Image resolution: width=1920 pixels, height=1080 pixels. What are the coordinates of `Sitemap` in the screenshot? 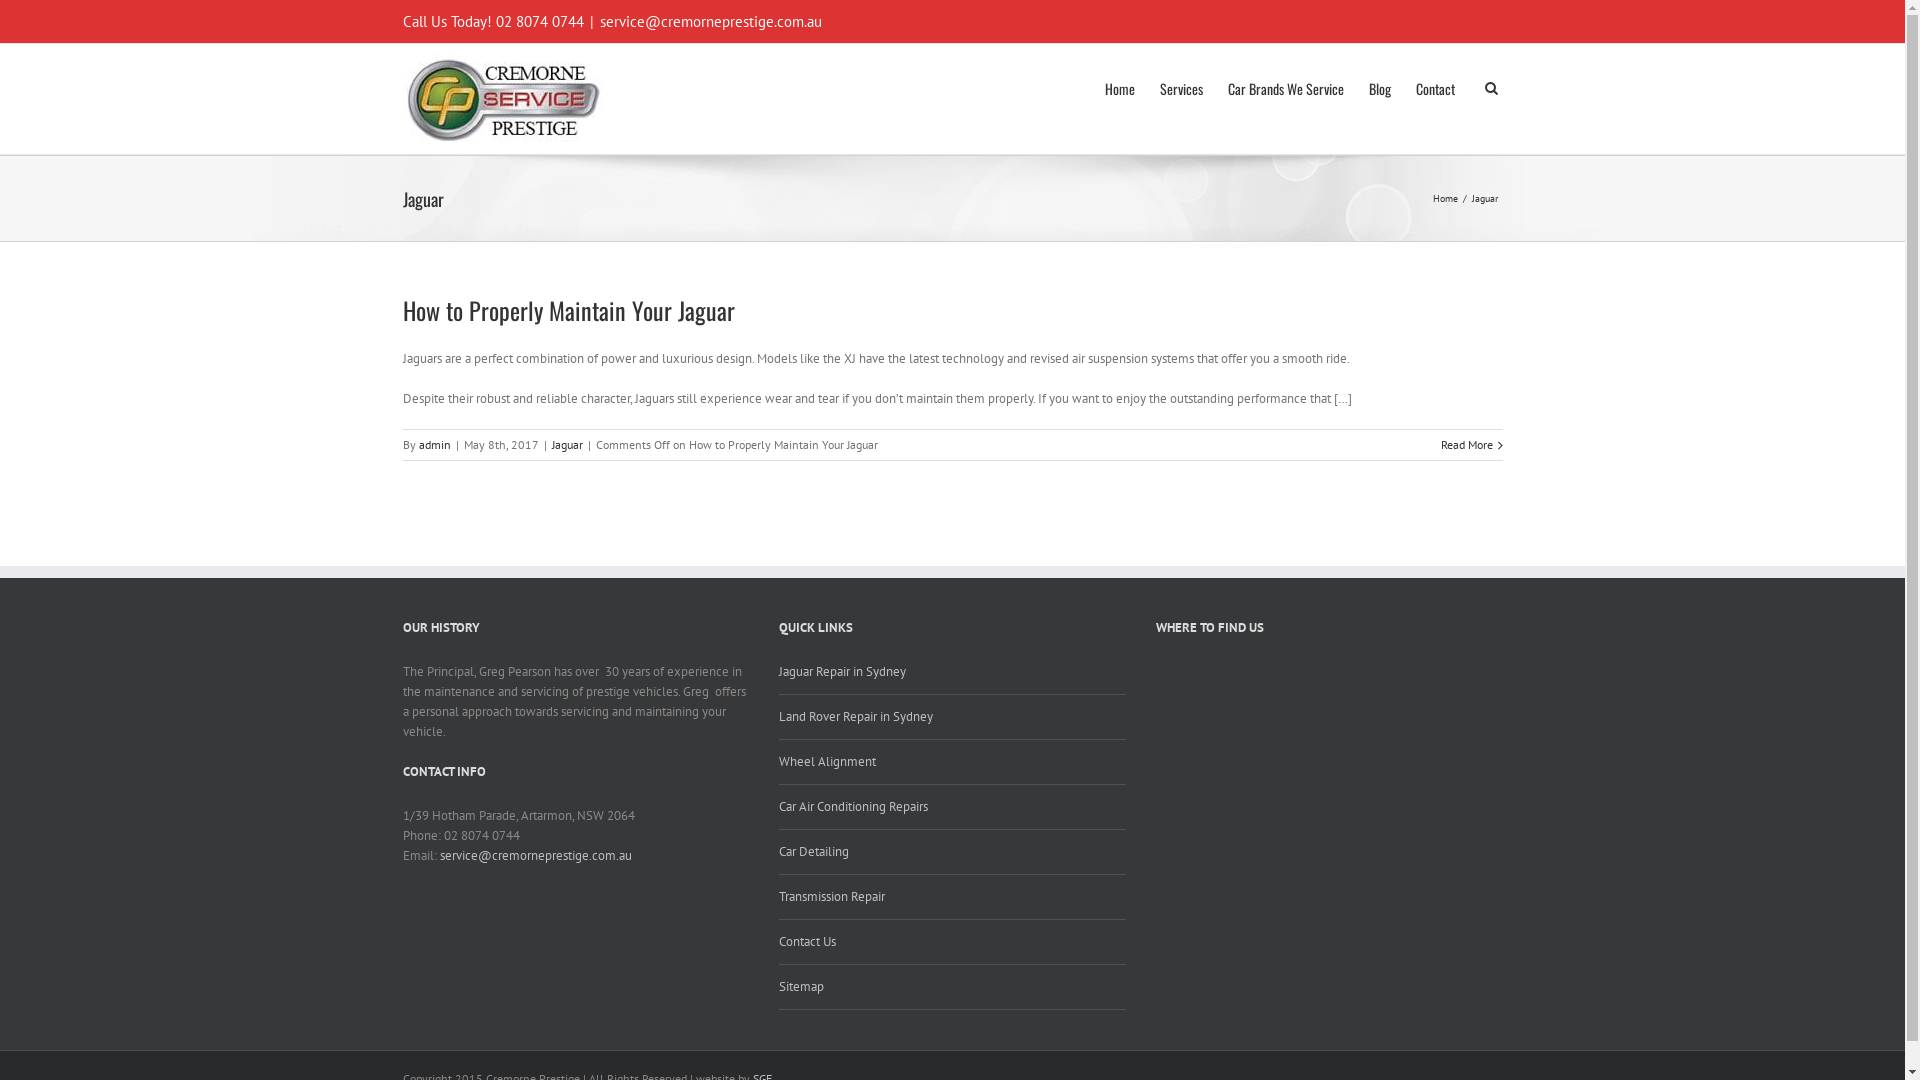 It's located at (952, 988).